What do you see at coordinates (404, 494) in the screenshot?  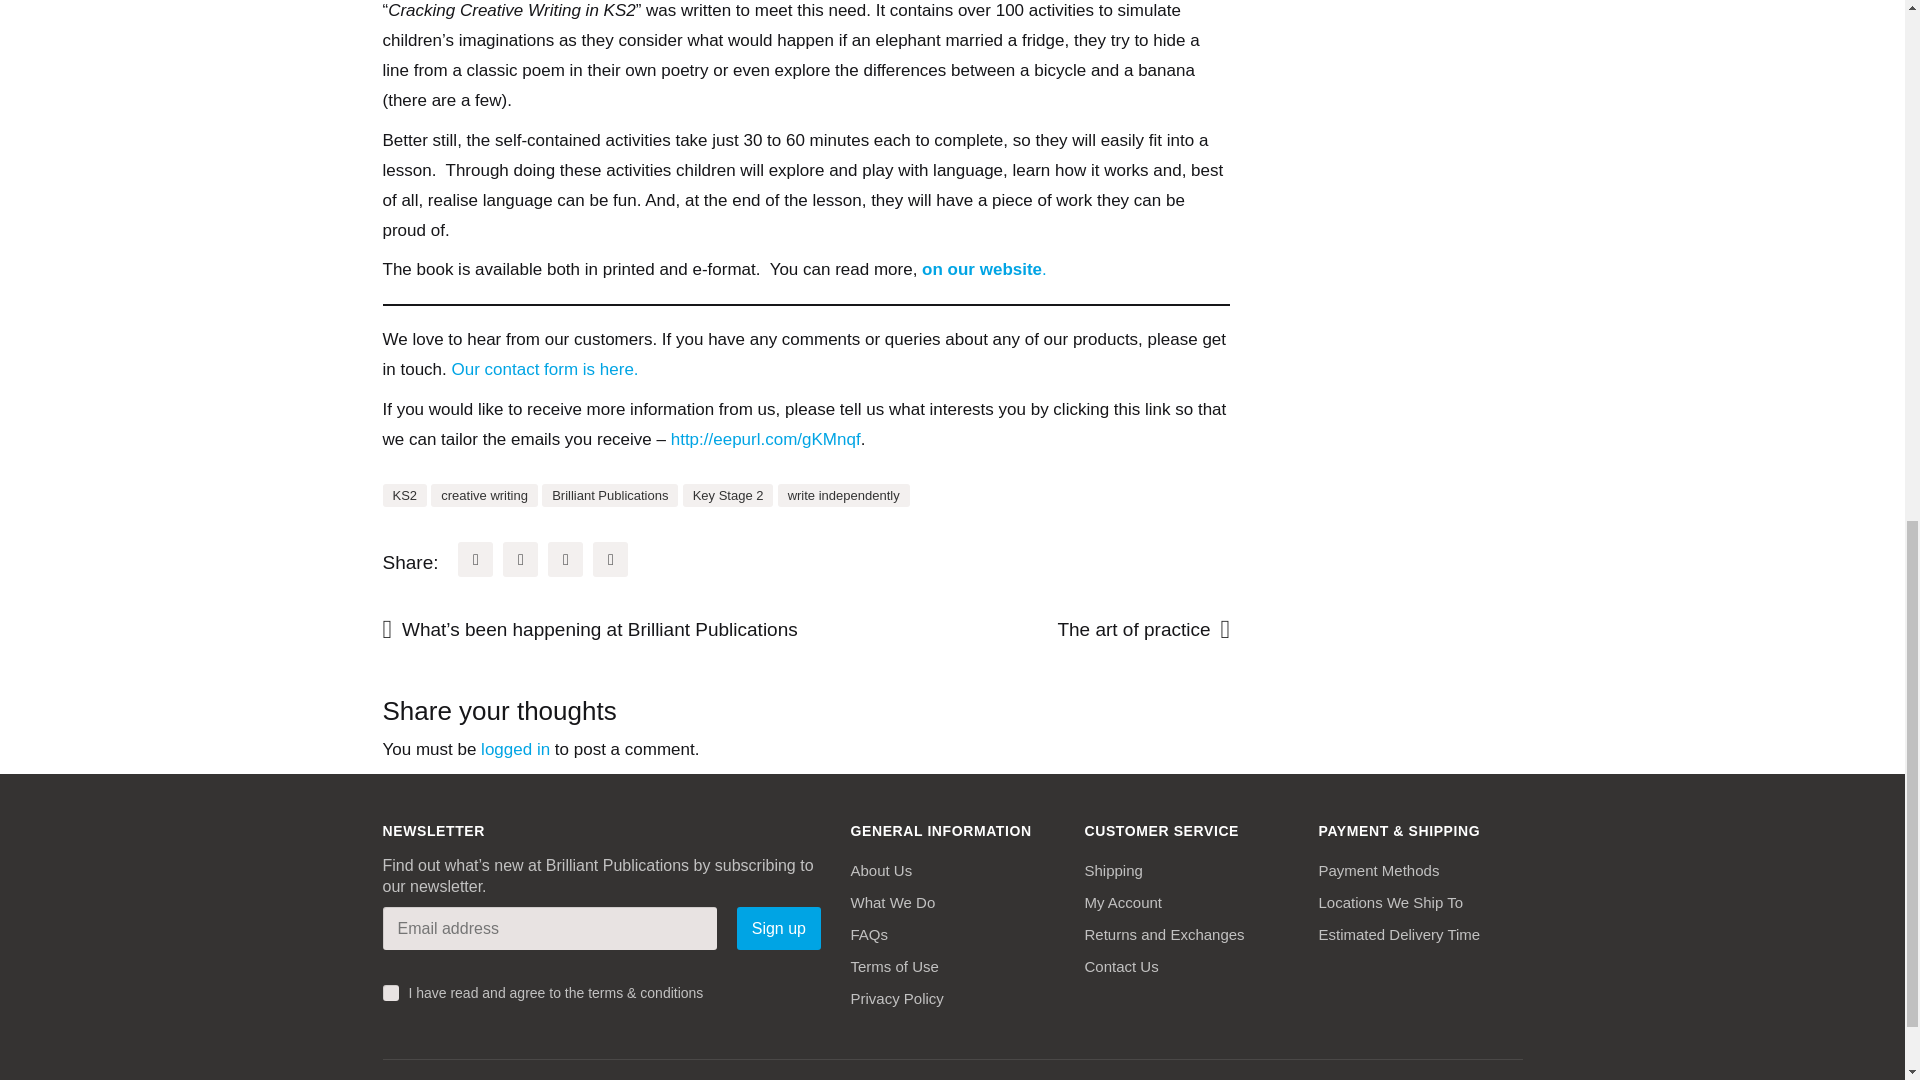 I see `KS2` at bounding box center [404, 494].